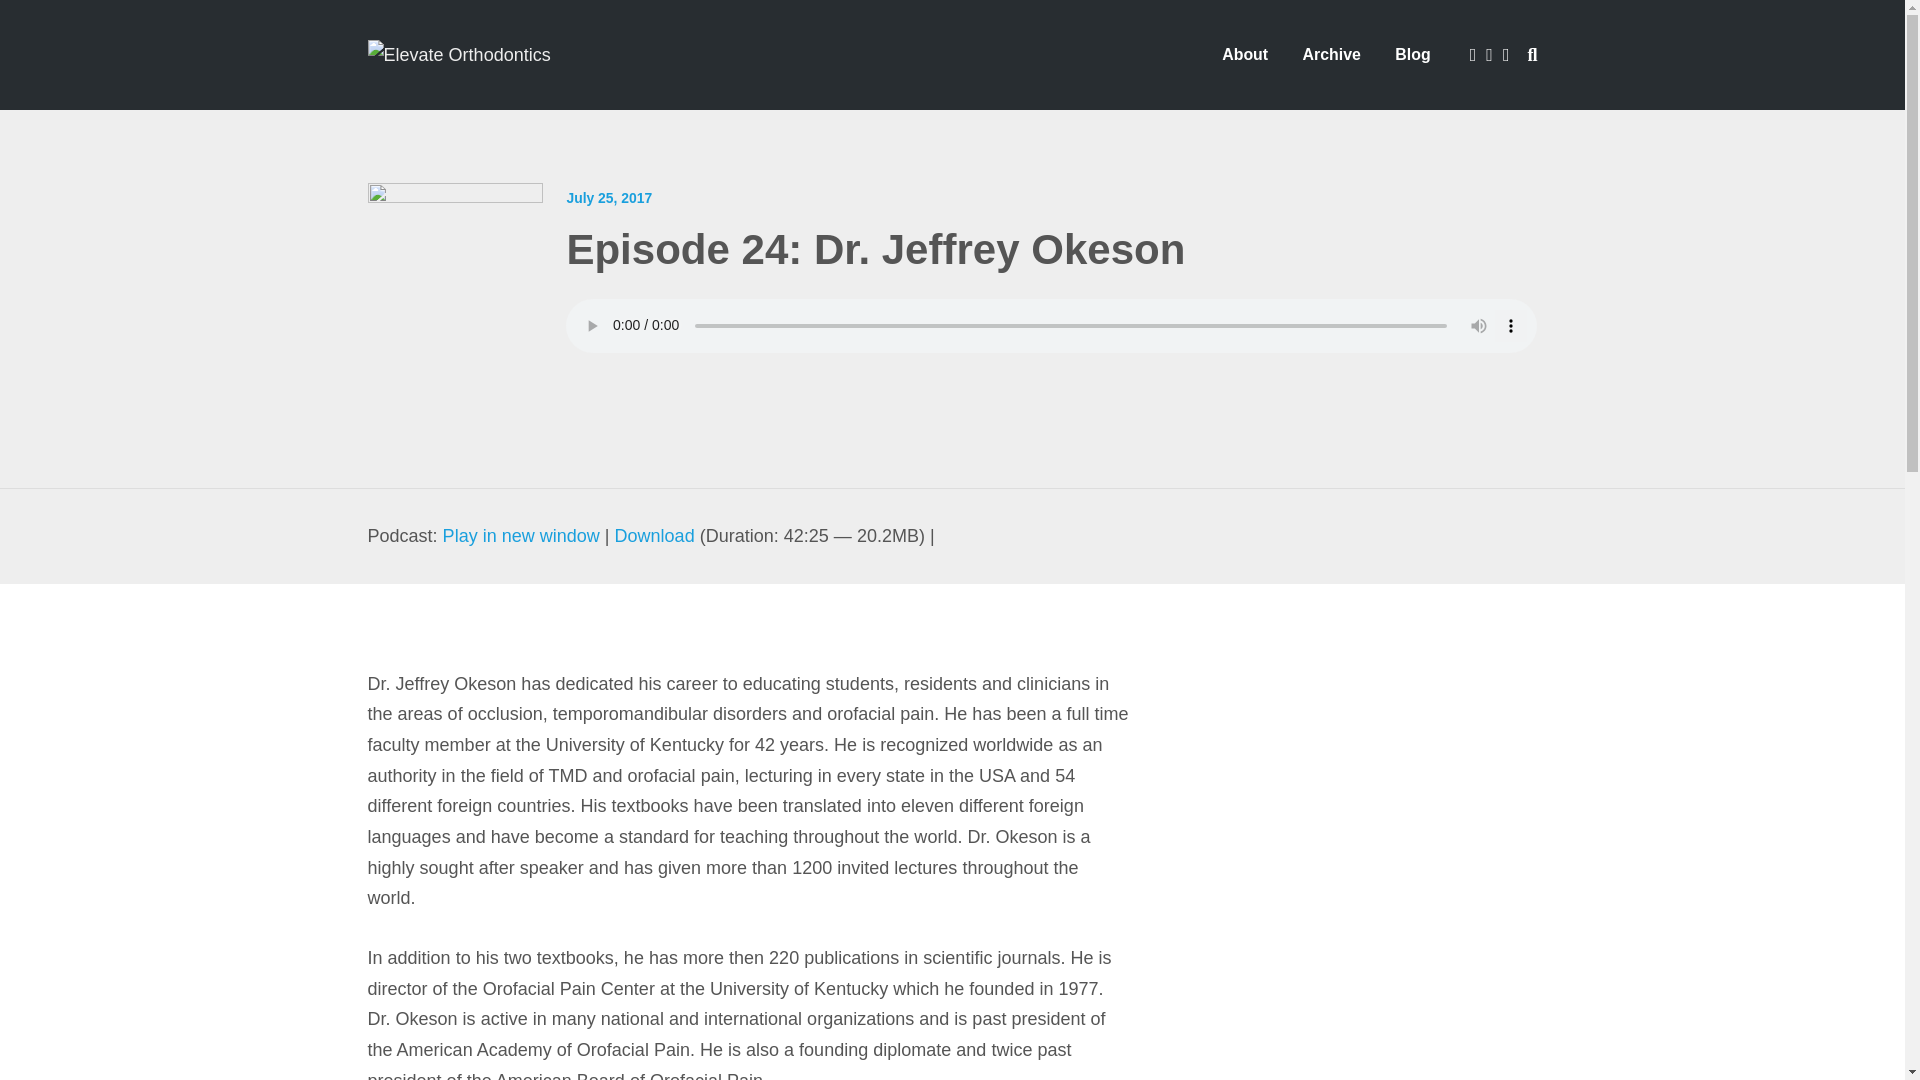  I want to click on Download, so click(654, 536).